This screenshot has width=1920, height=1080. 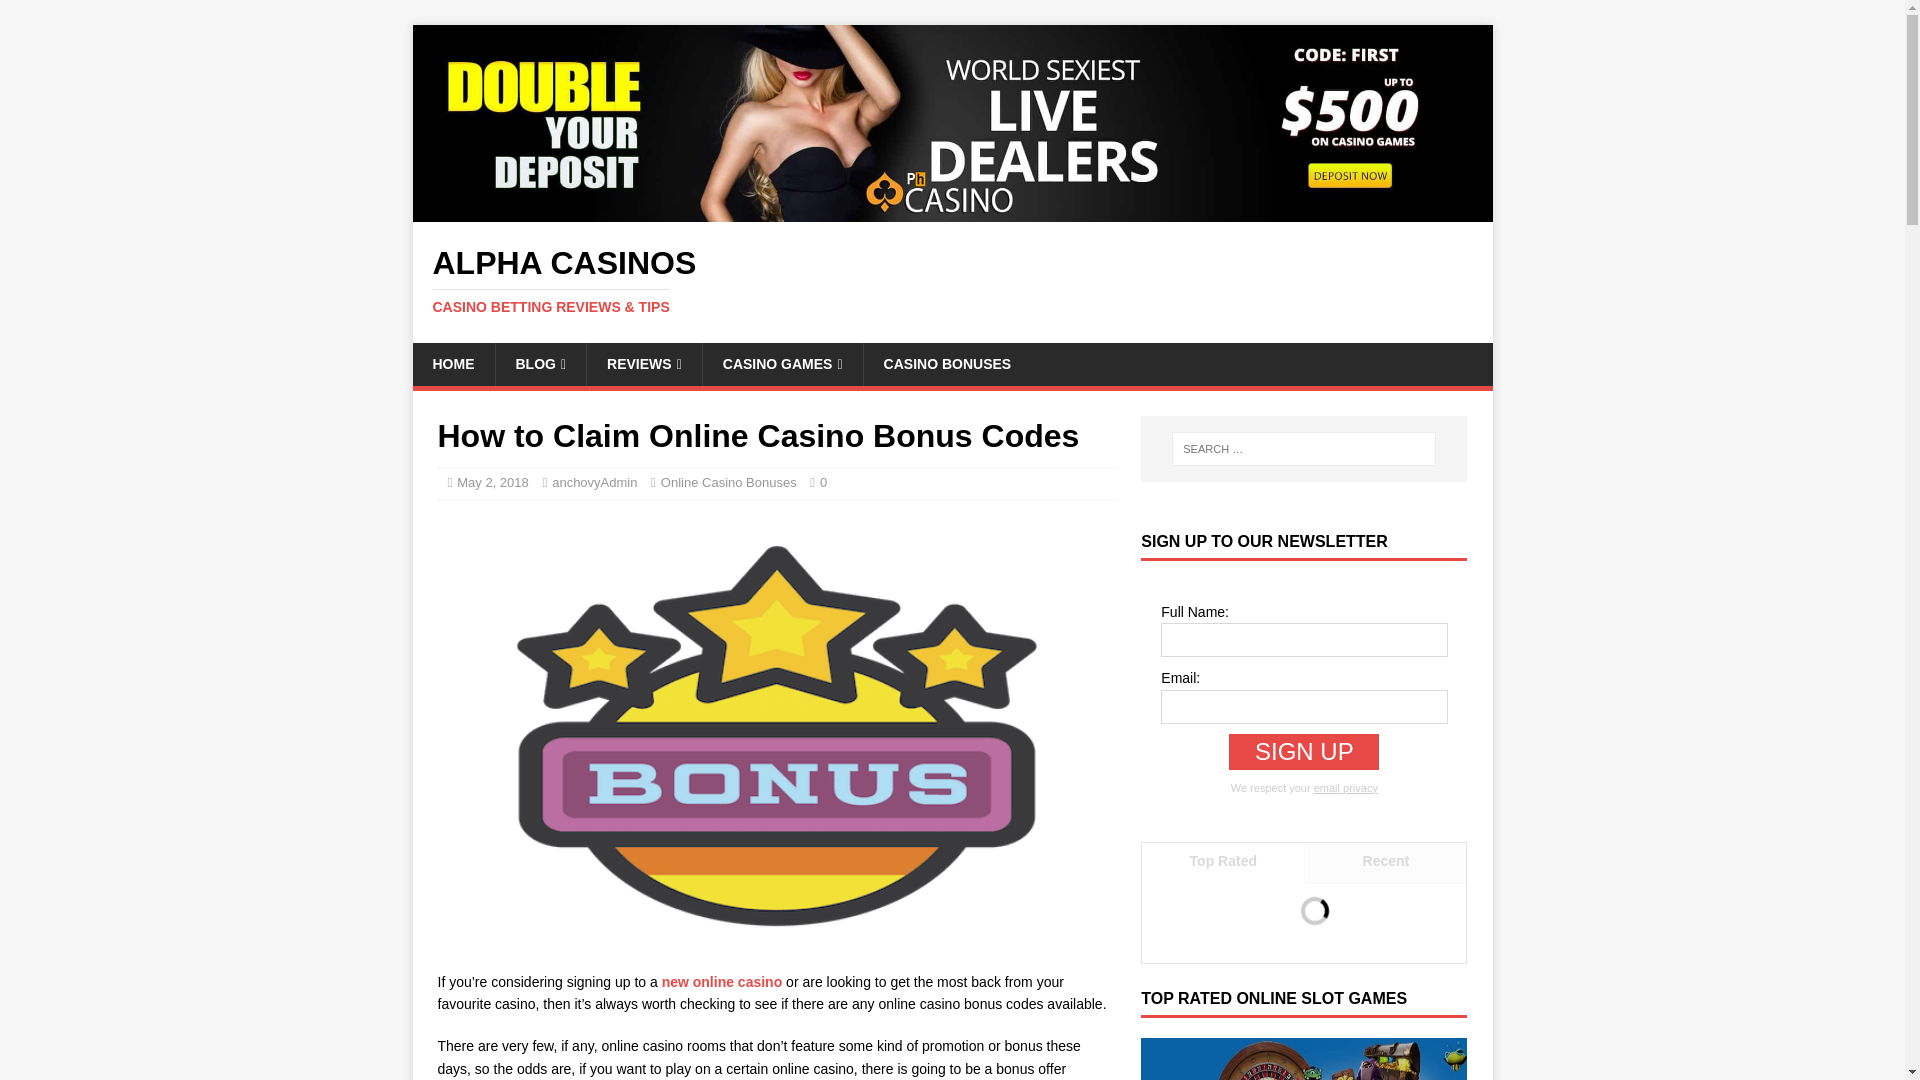 I want to click on May 2, 2018, so click(x=492, y=482).